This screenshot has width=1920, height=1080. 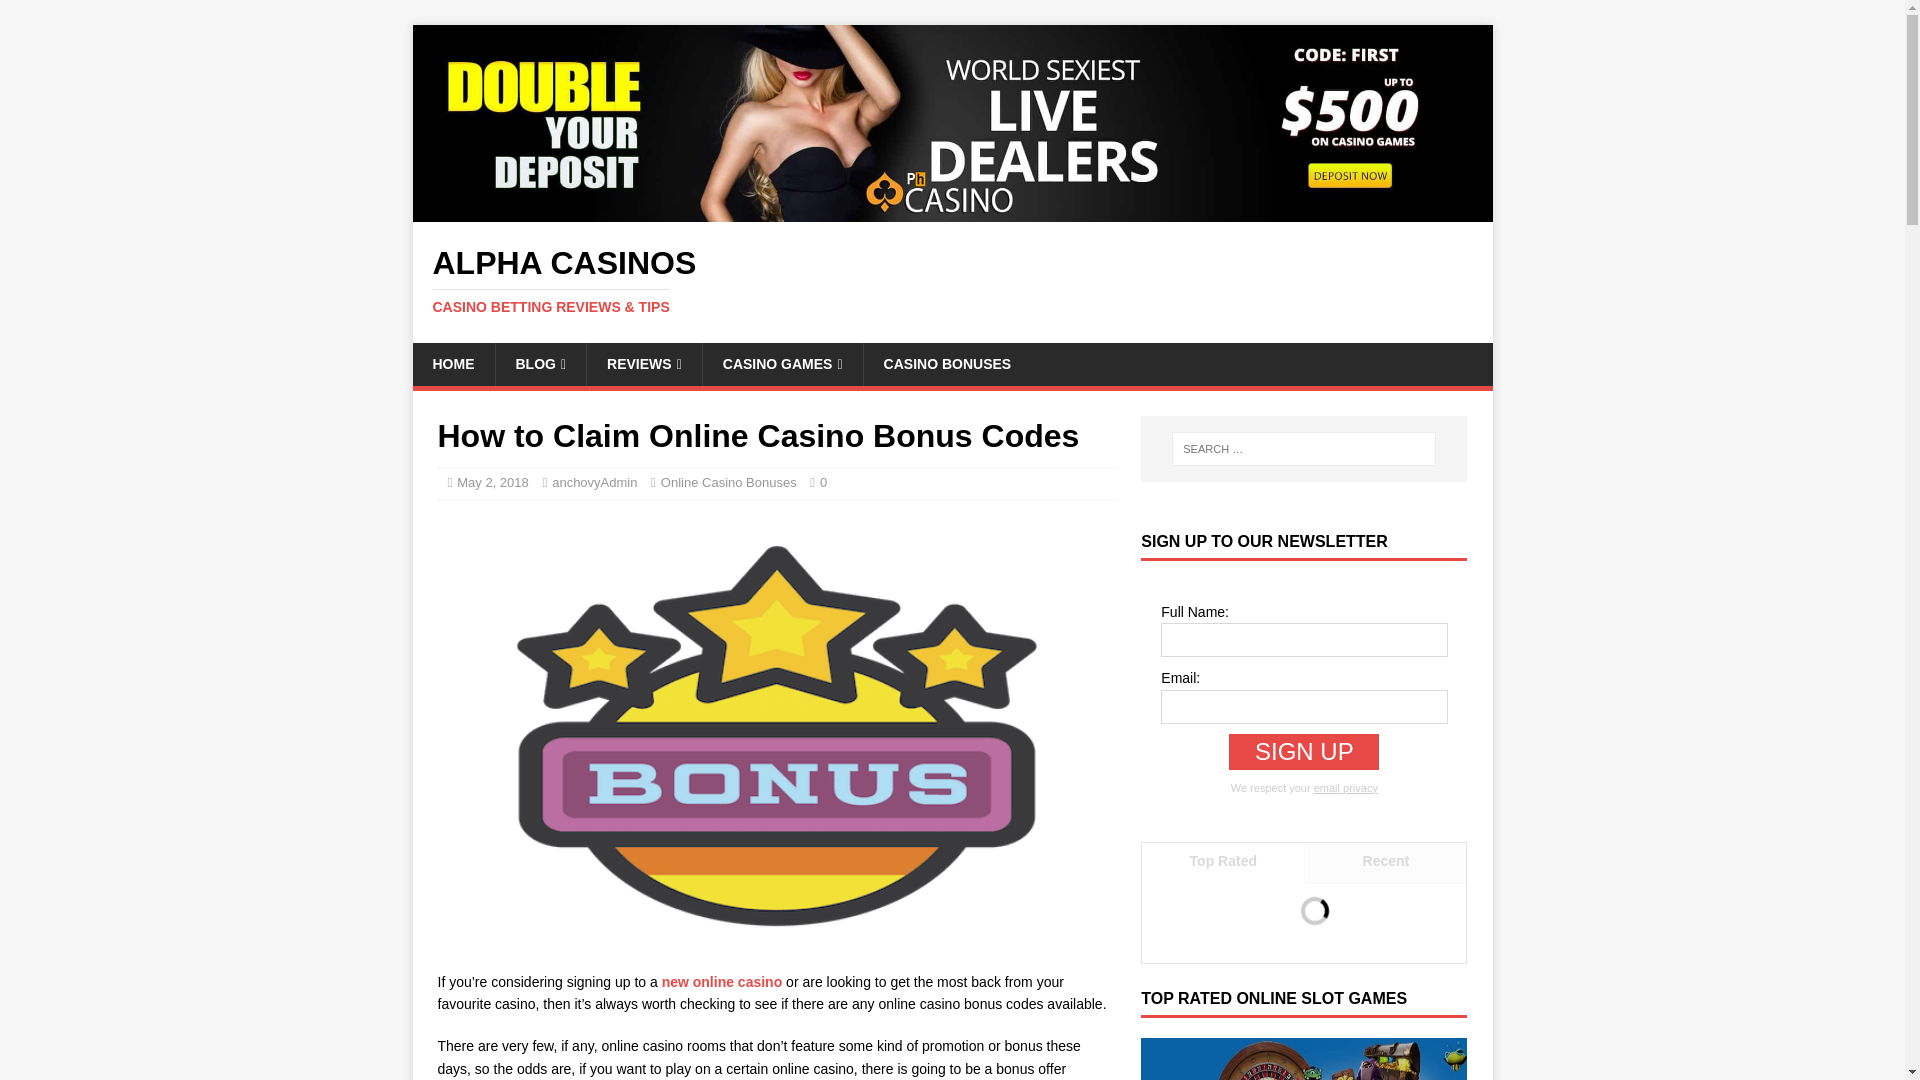 I want to click on May 2, 2018, so click(x=492, y=482).